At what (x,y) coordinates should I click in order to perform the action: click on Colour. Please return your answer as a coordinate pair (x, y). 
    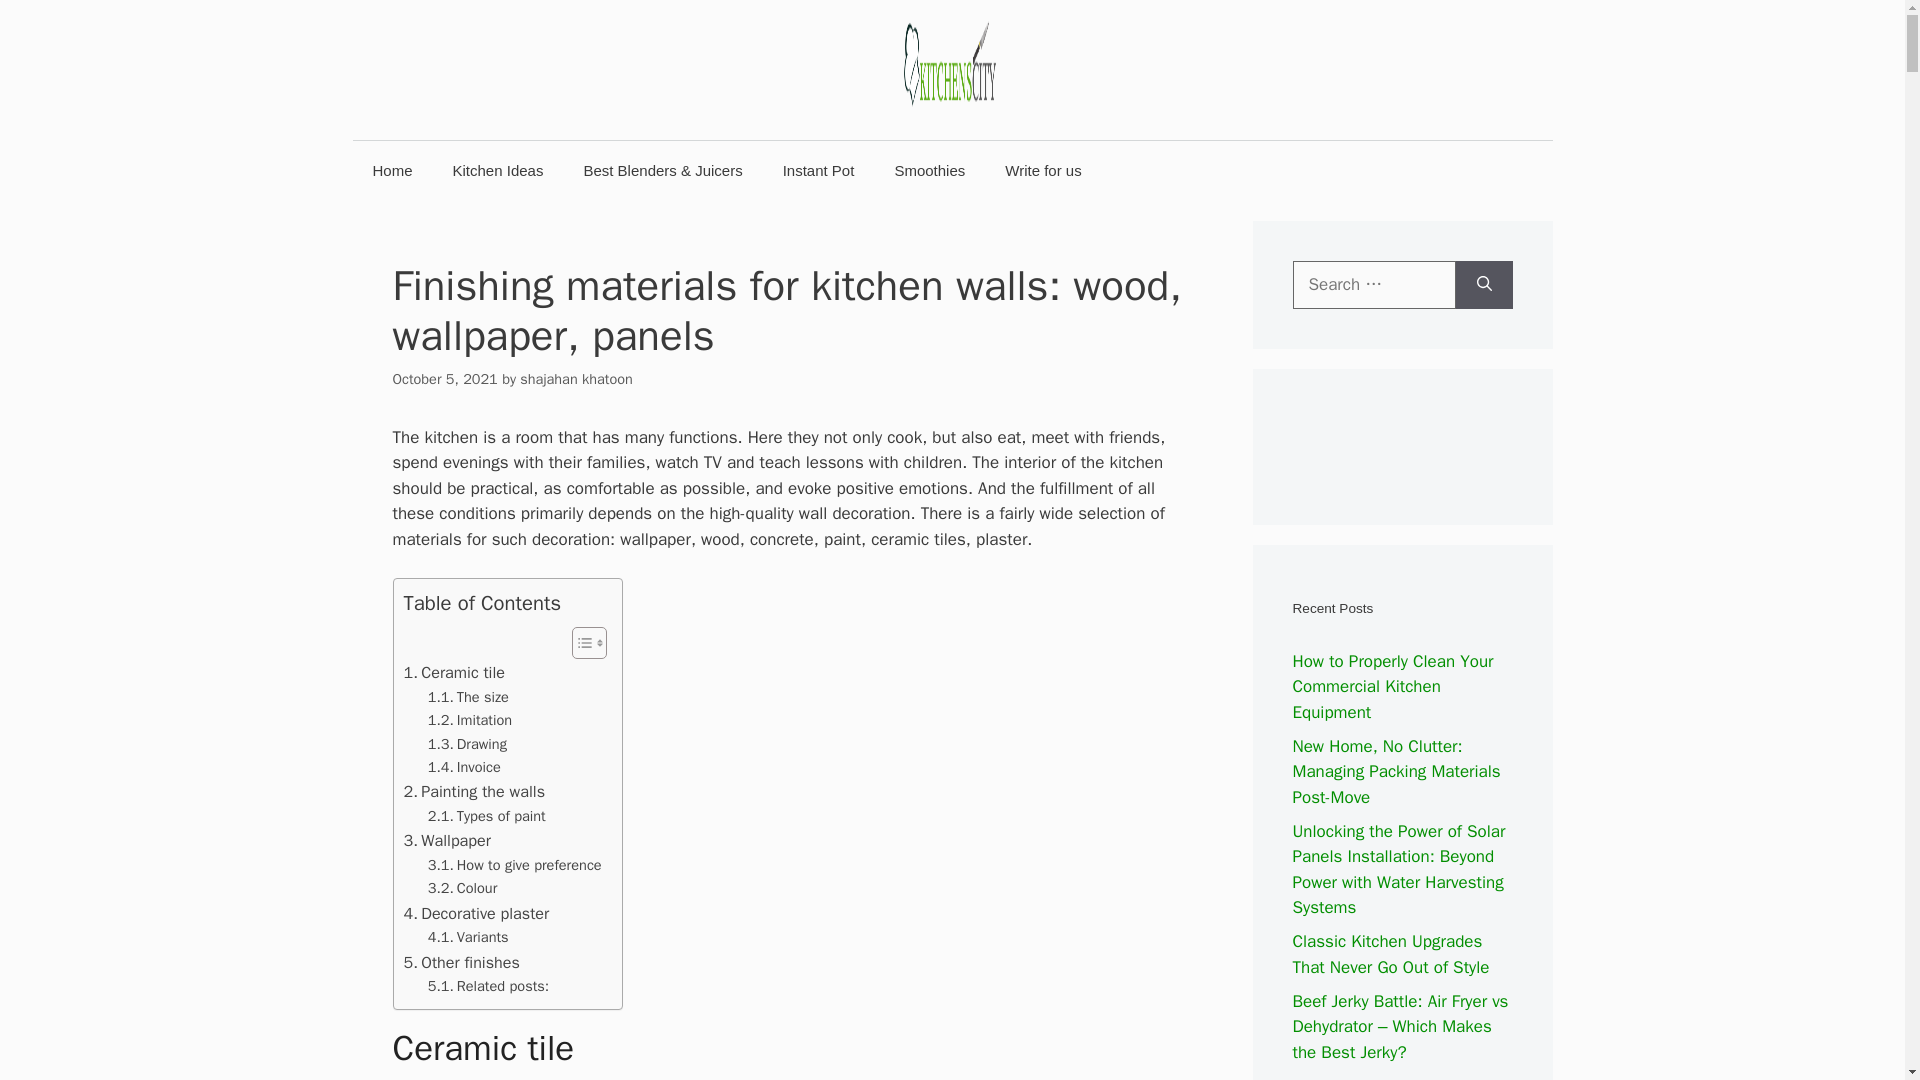
    Looking at the image, I should click on (462, 888).